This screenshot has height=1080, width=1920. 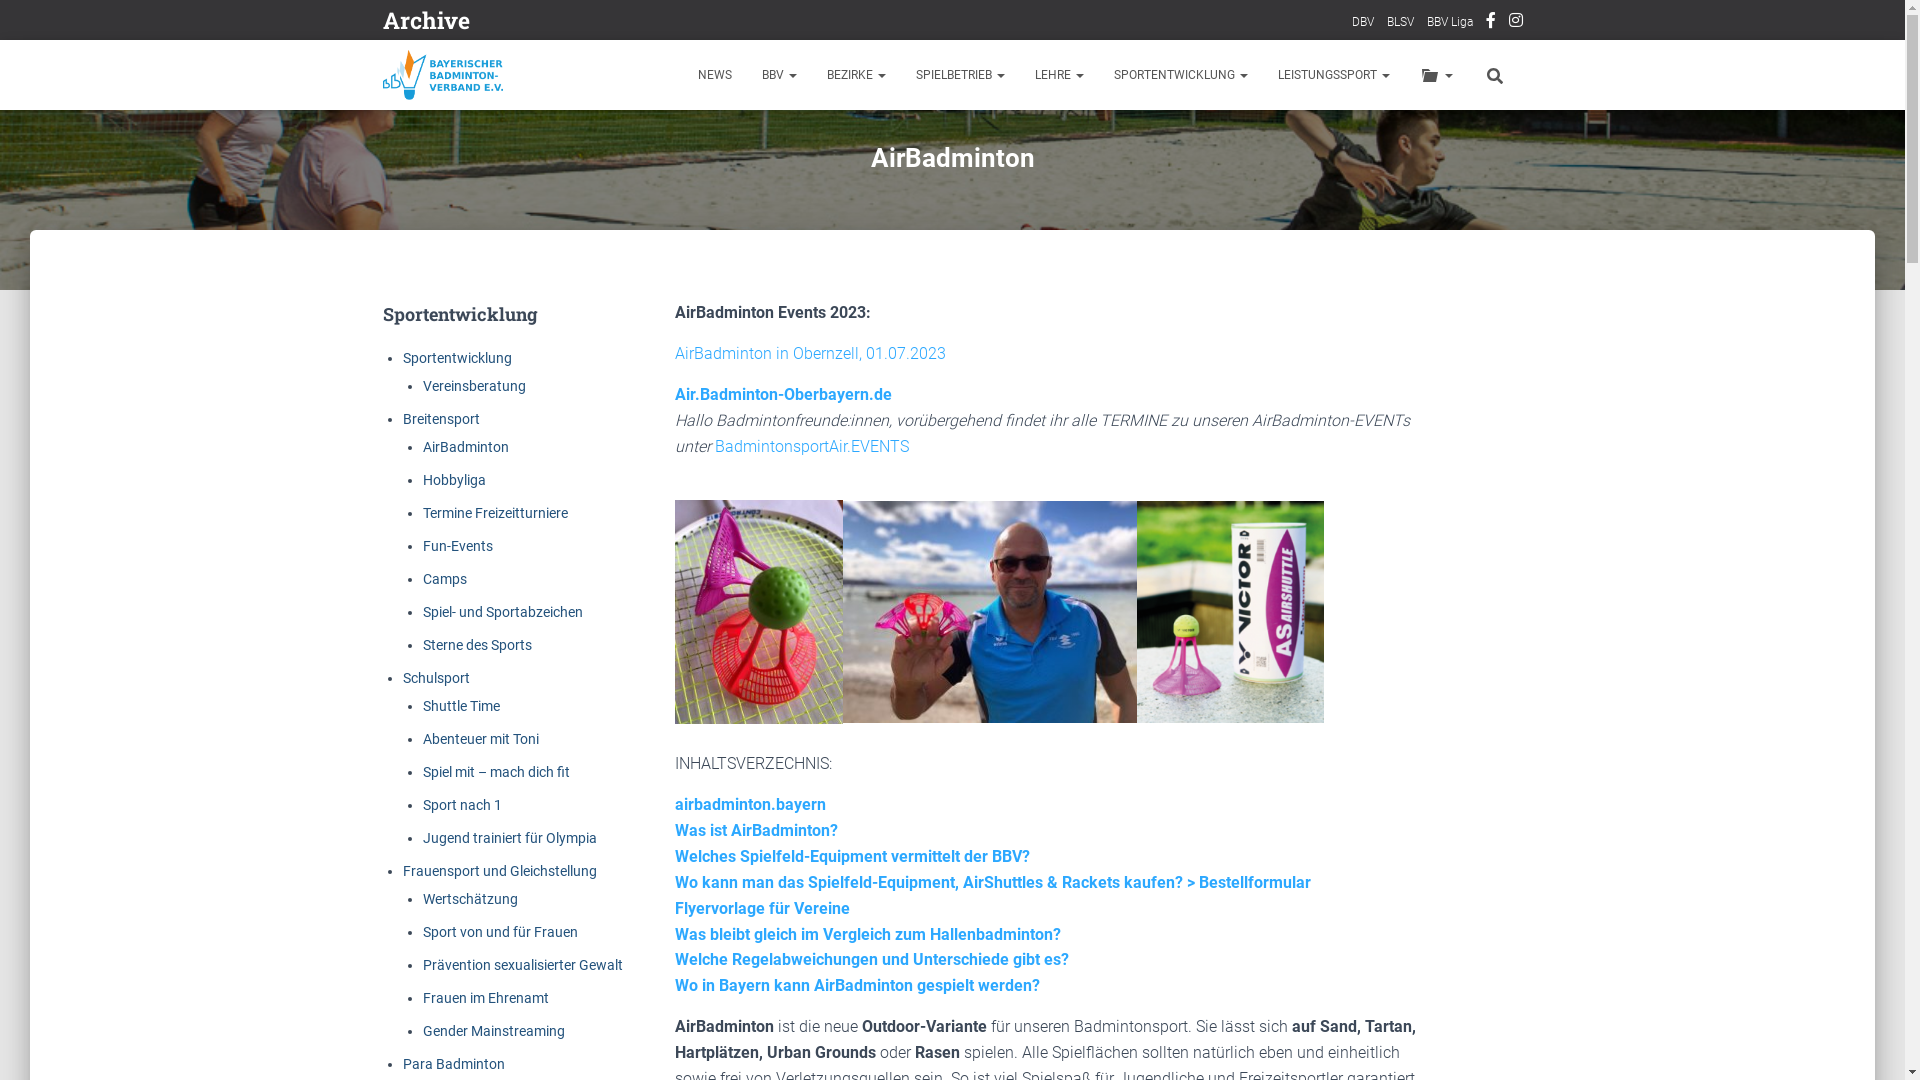 I want to click on August 2018, so click(x=731, y=465).